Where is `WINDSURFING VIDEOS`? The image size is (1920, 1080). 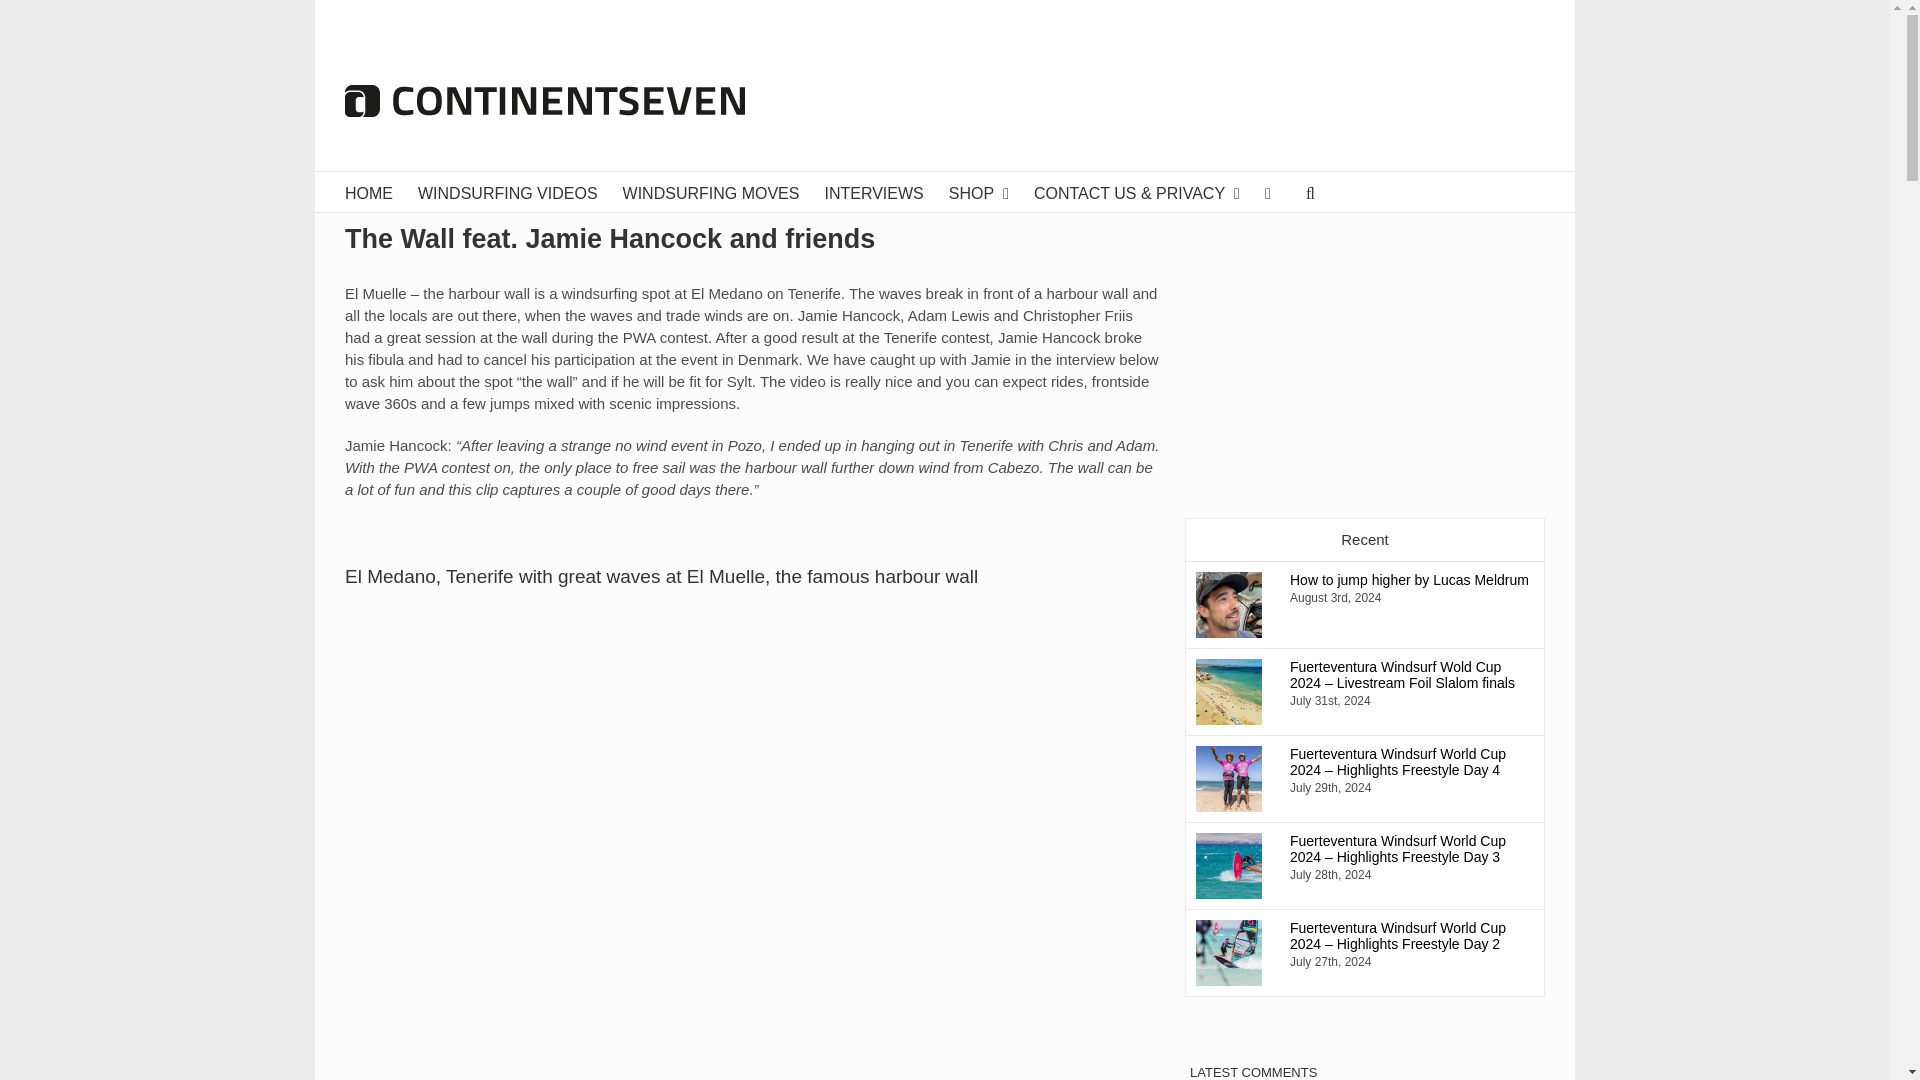 WINDSURFING VIDEOS is located at coordinates (508, 191).